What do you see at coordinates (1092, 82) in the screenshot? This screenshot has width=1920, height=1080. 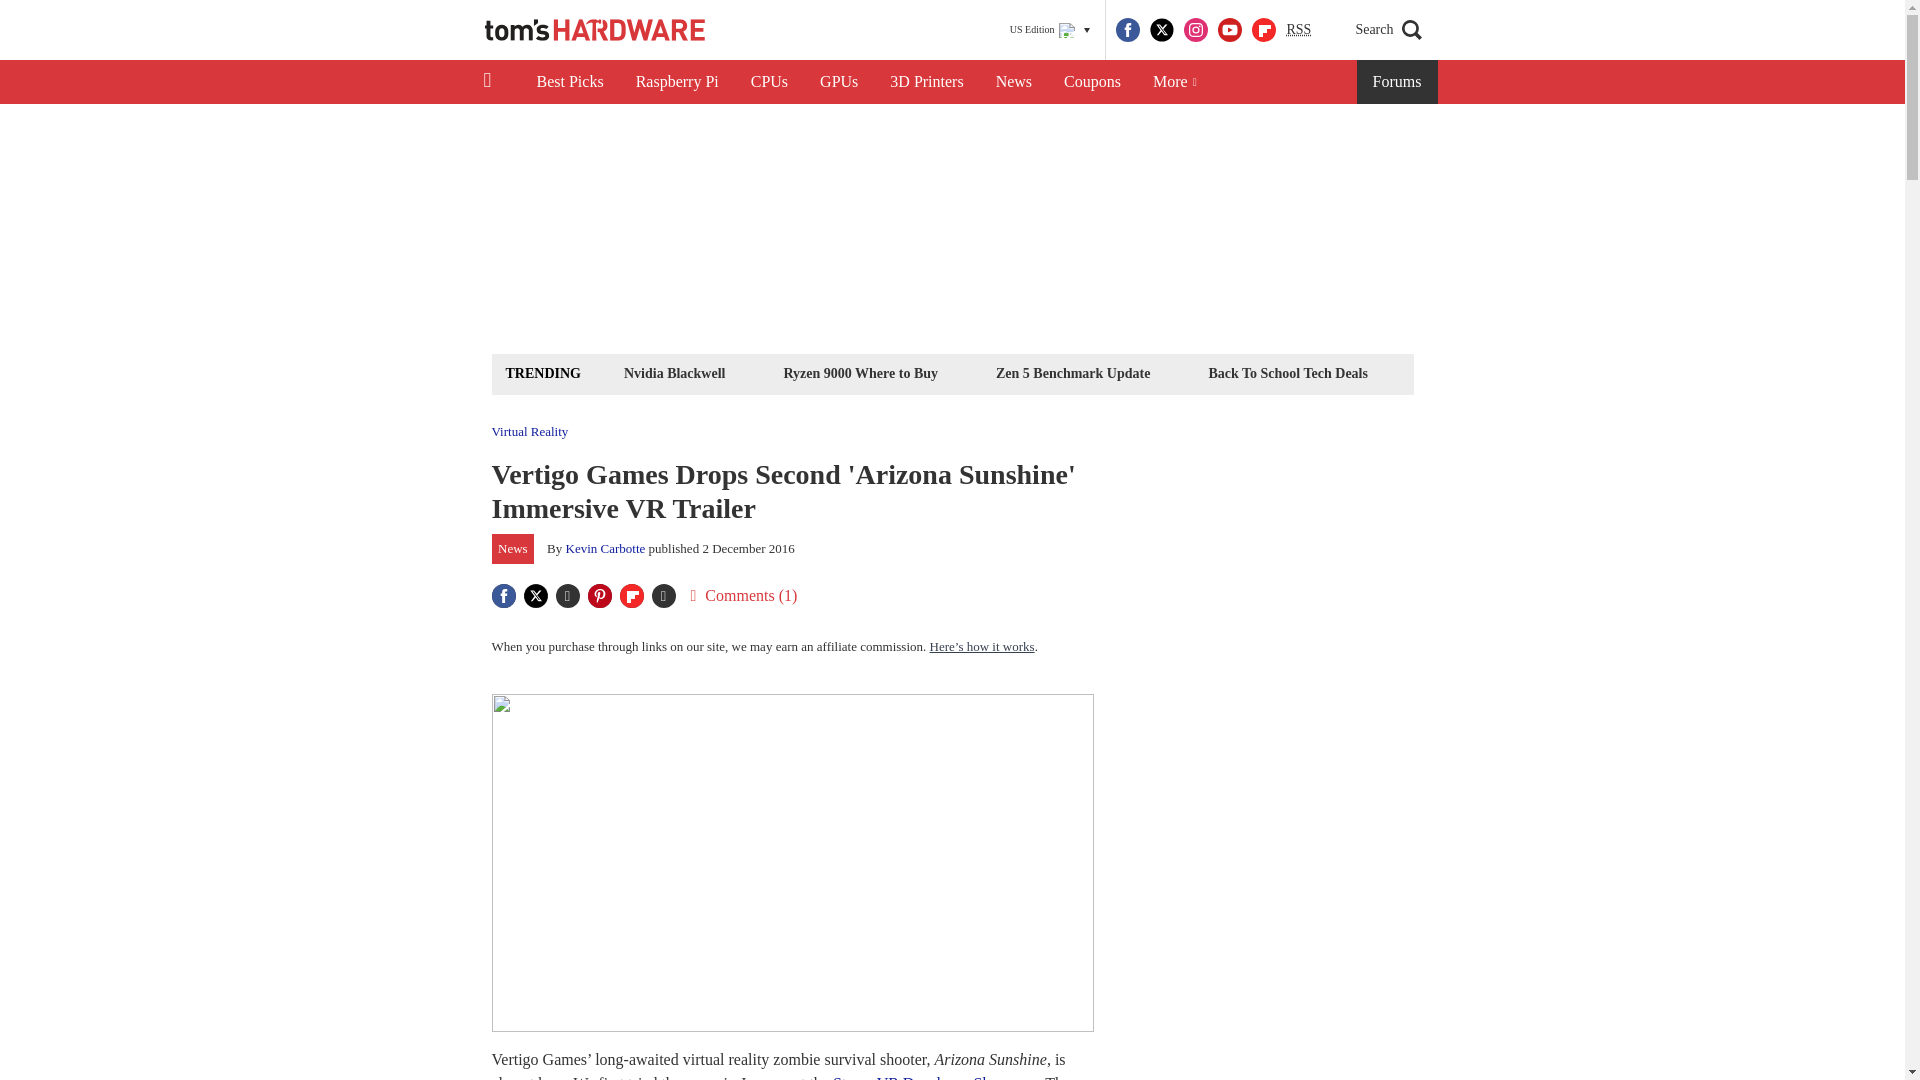 I see `Coupons` at bounding box center [1092, 82].